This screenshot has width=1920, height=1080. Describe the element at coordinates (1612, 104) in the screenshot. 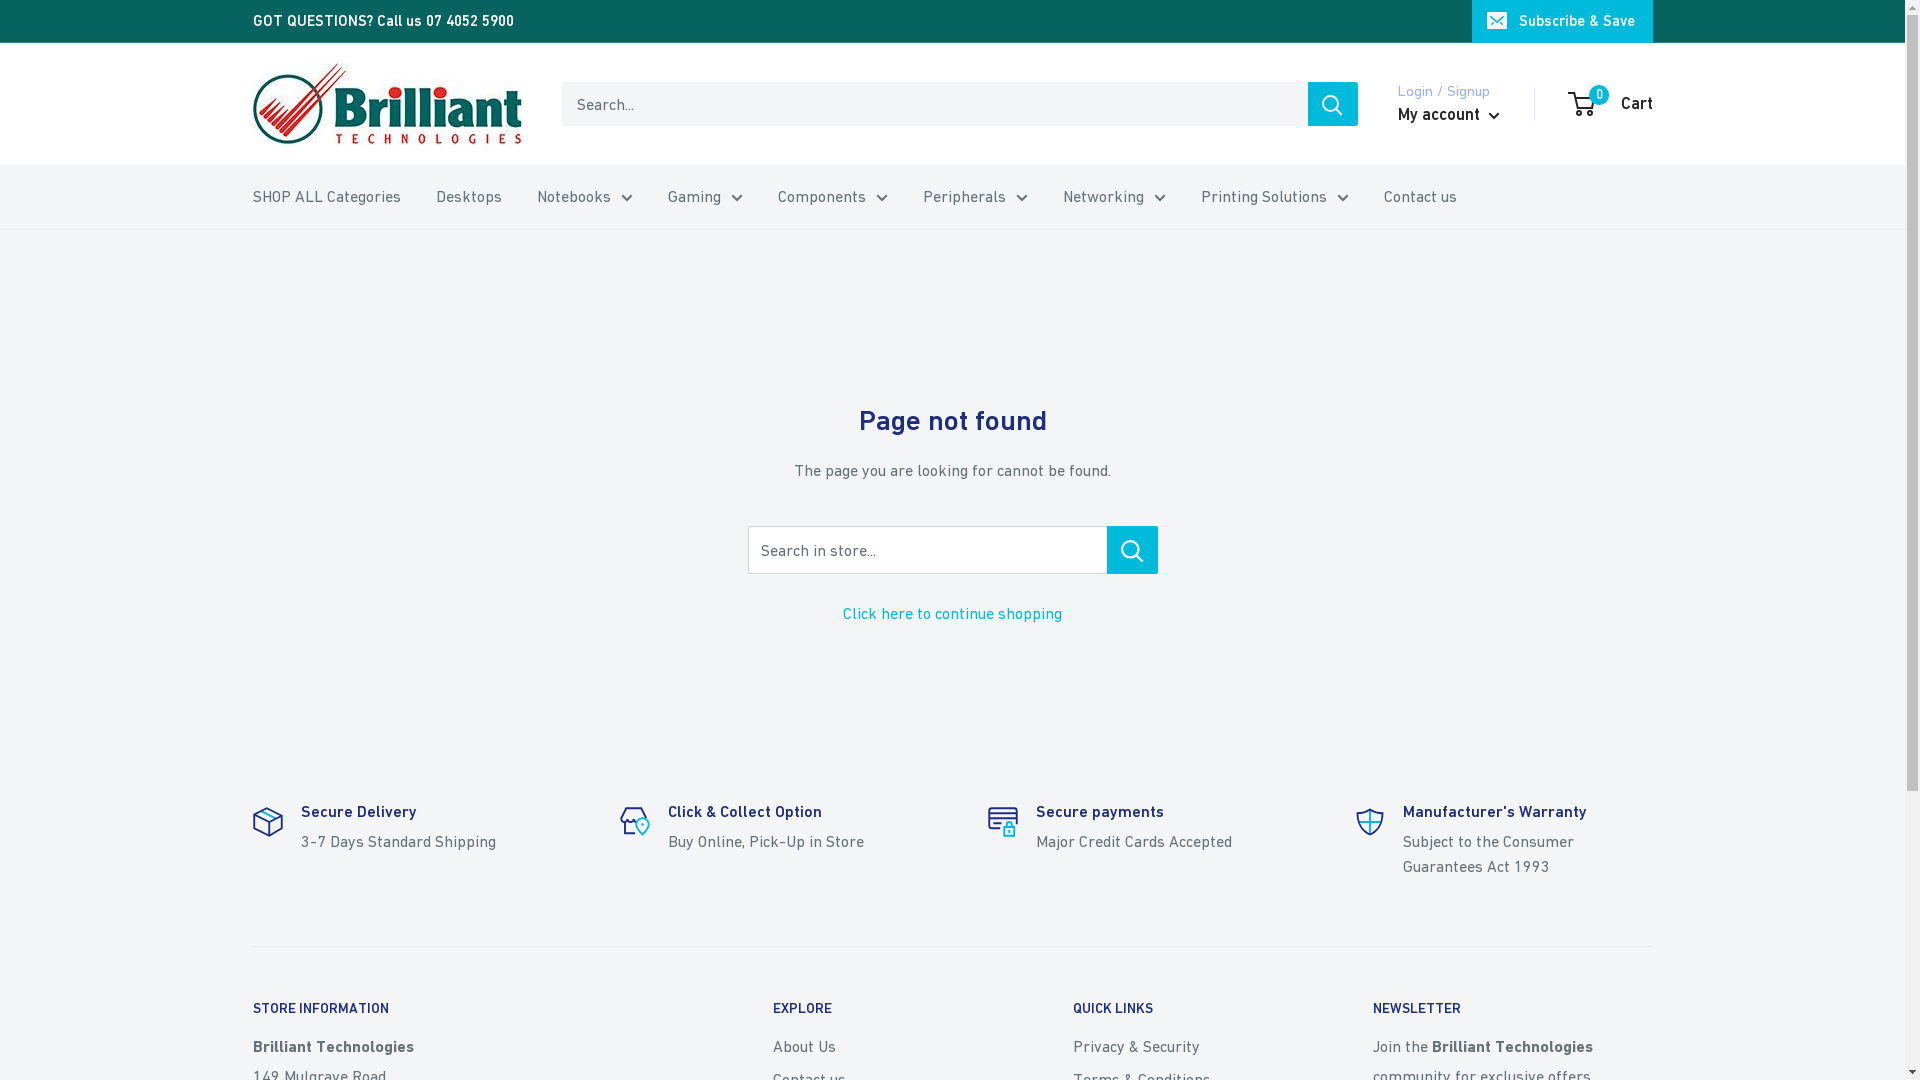

I see `0
Cart` at that location.